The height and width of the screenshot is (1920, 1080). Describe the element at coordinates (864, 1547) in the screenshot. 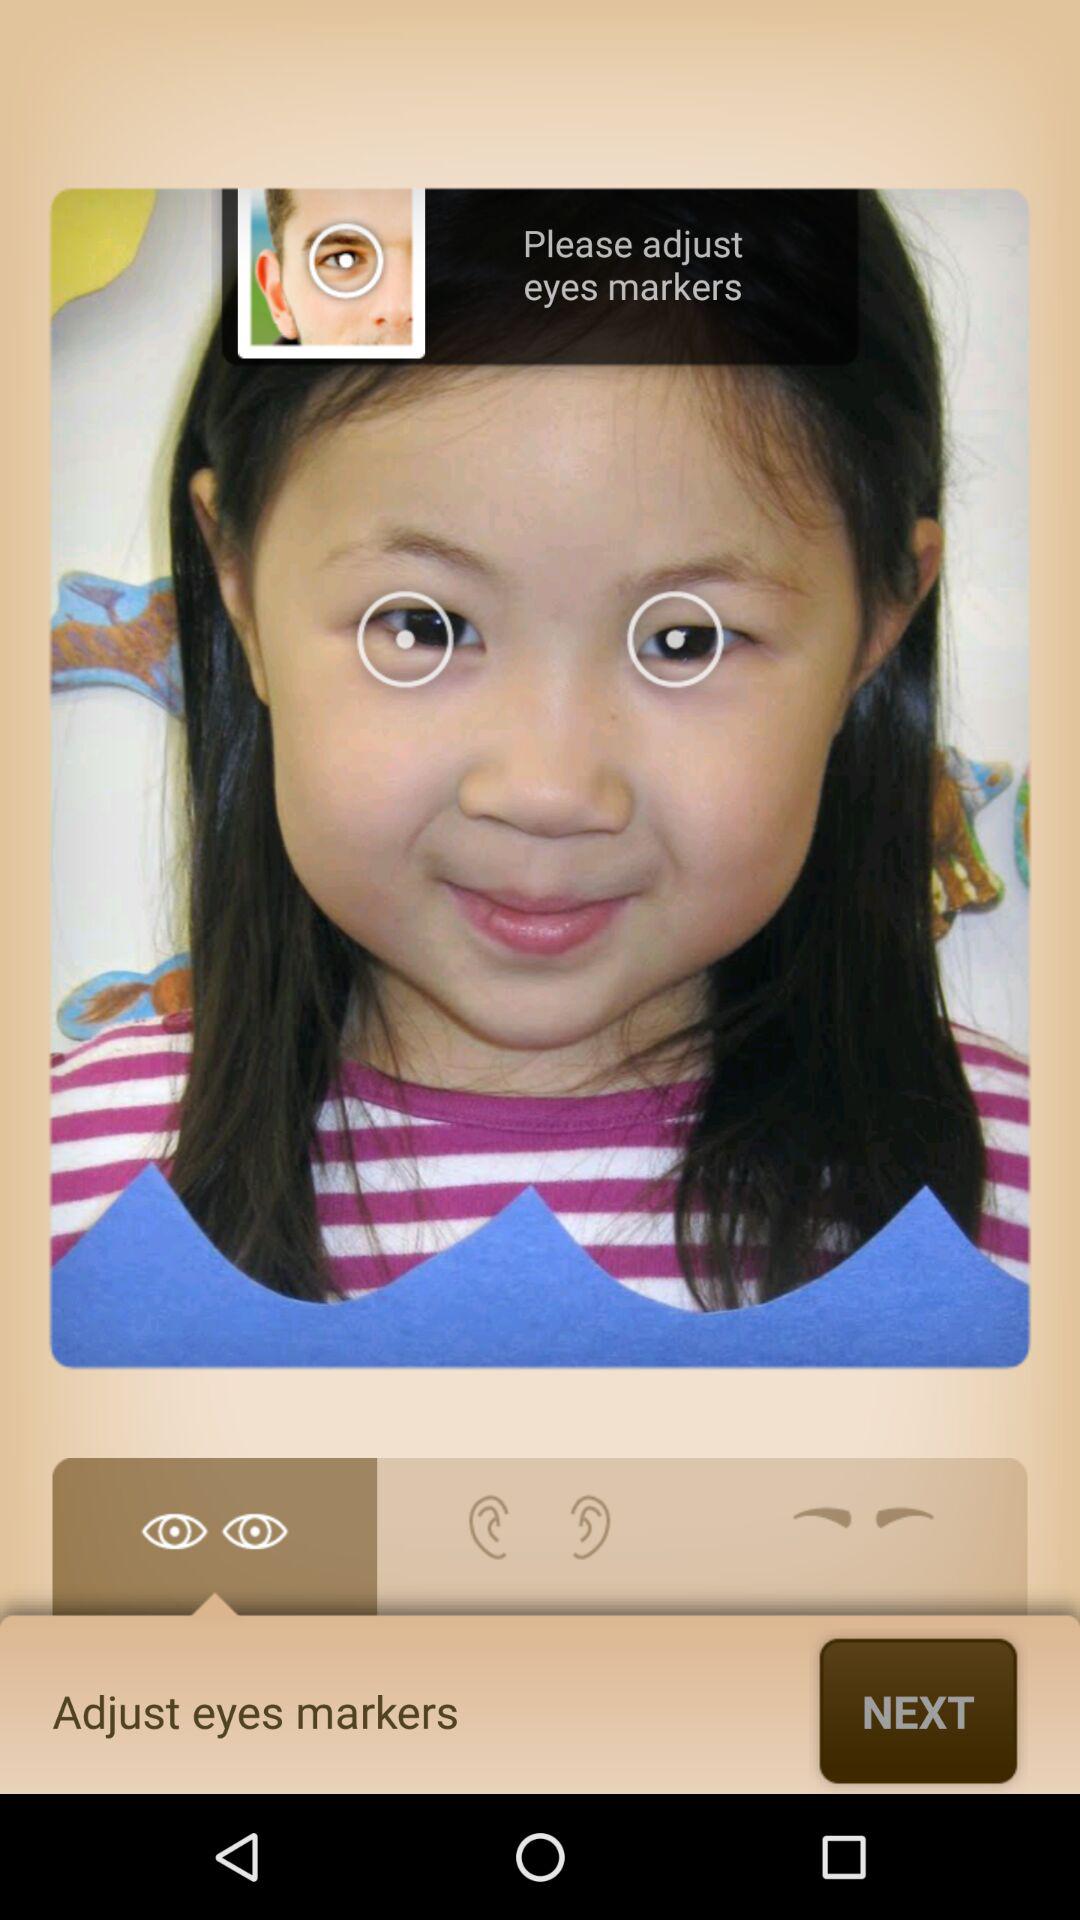

I see `adjust eyebrowns` at that location.